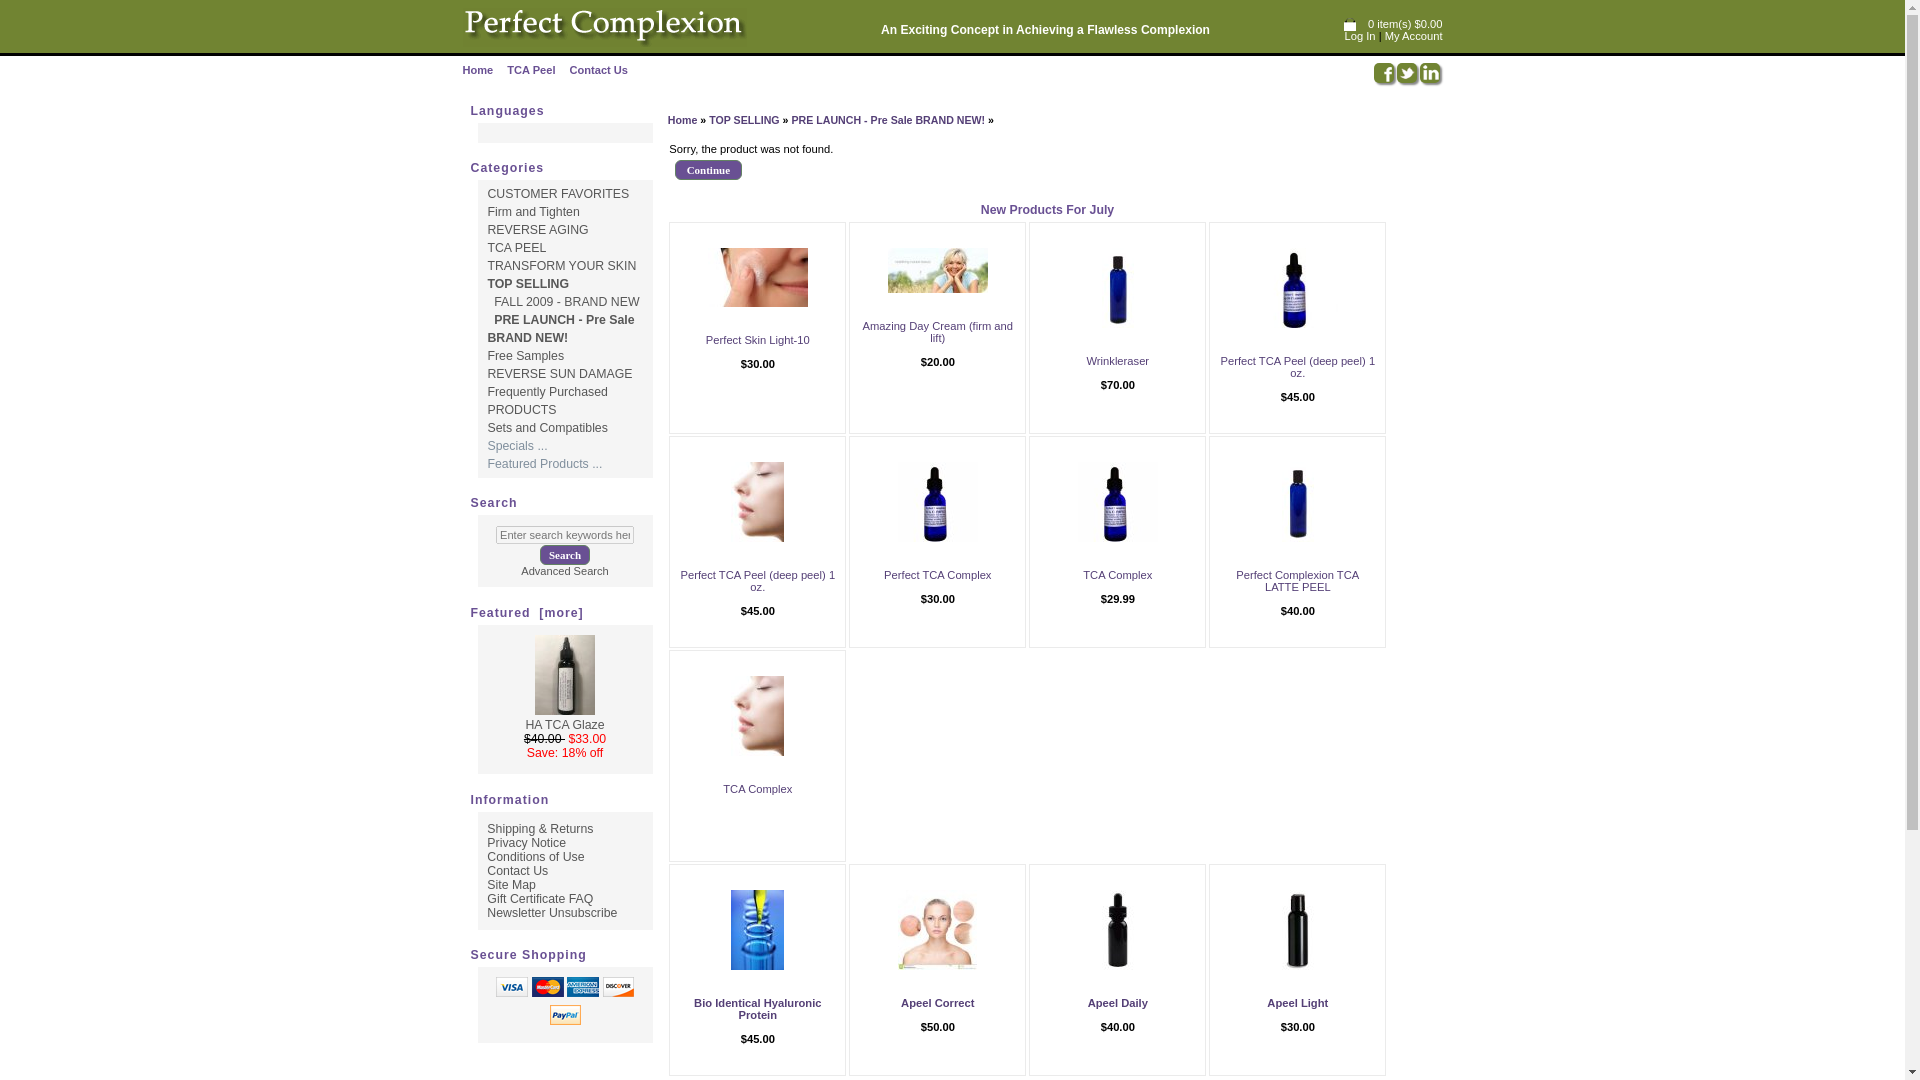  I want to click on Contact Us, so click(598, 69).